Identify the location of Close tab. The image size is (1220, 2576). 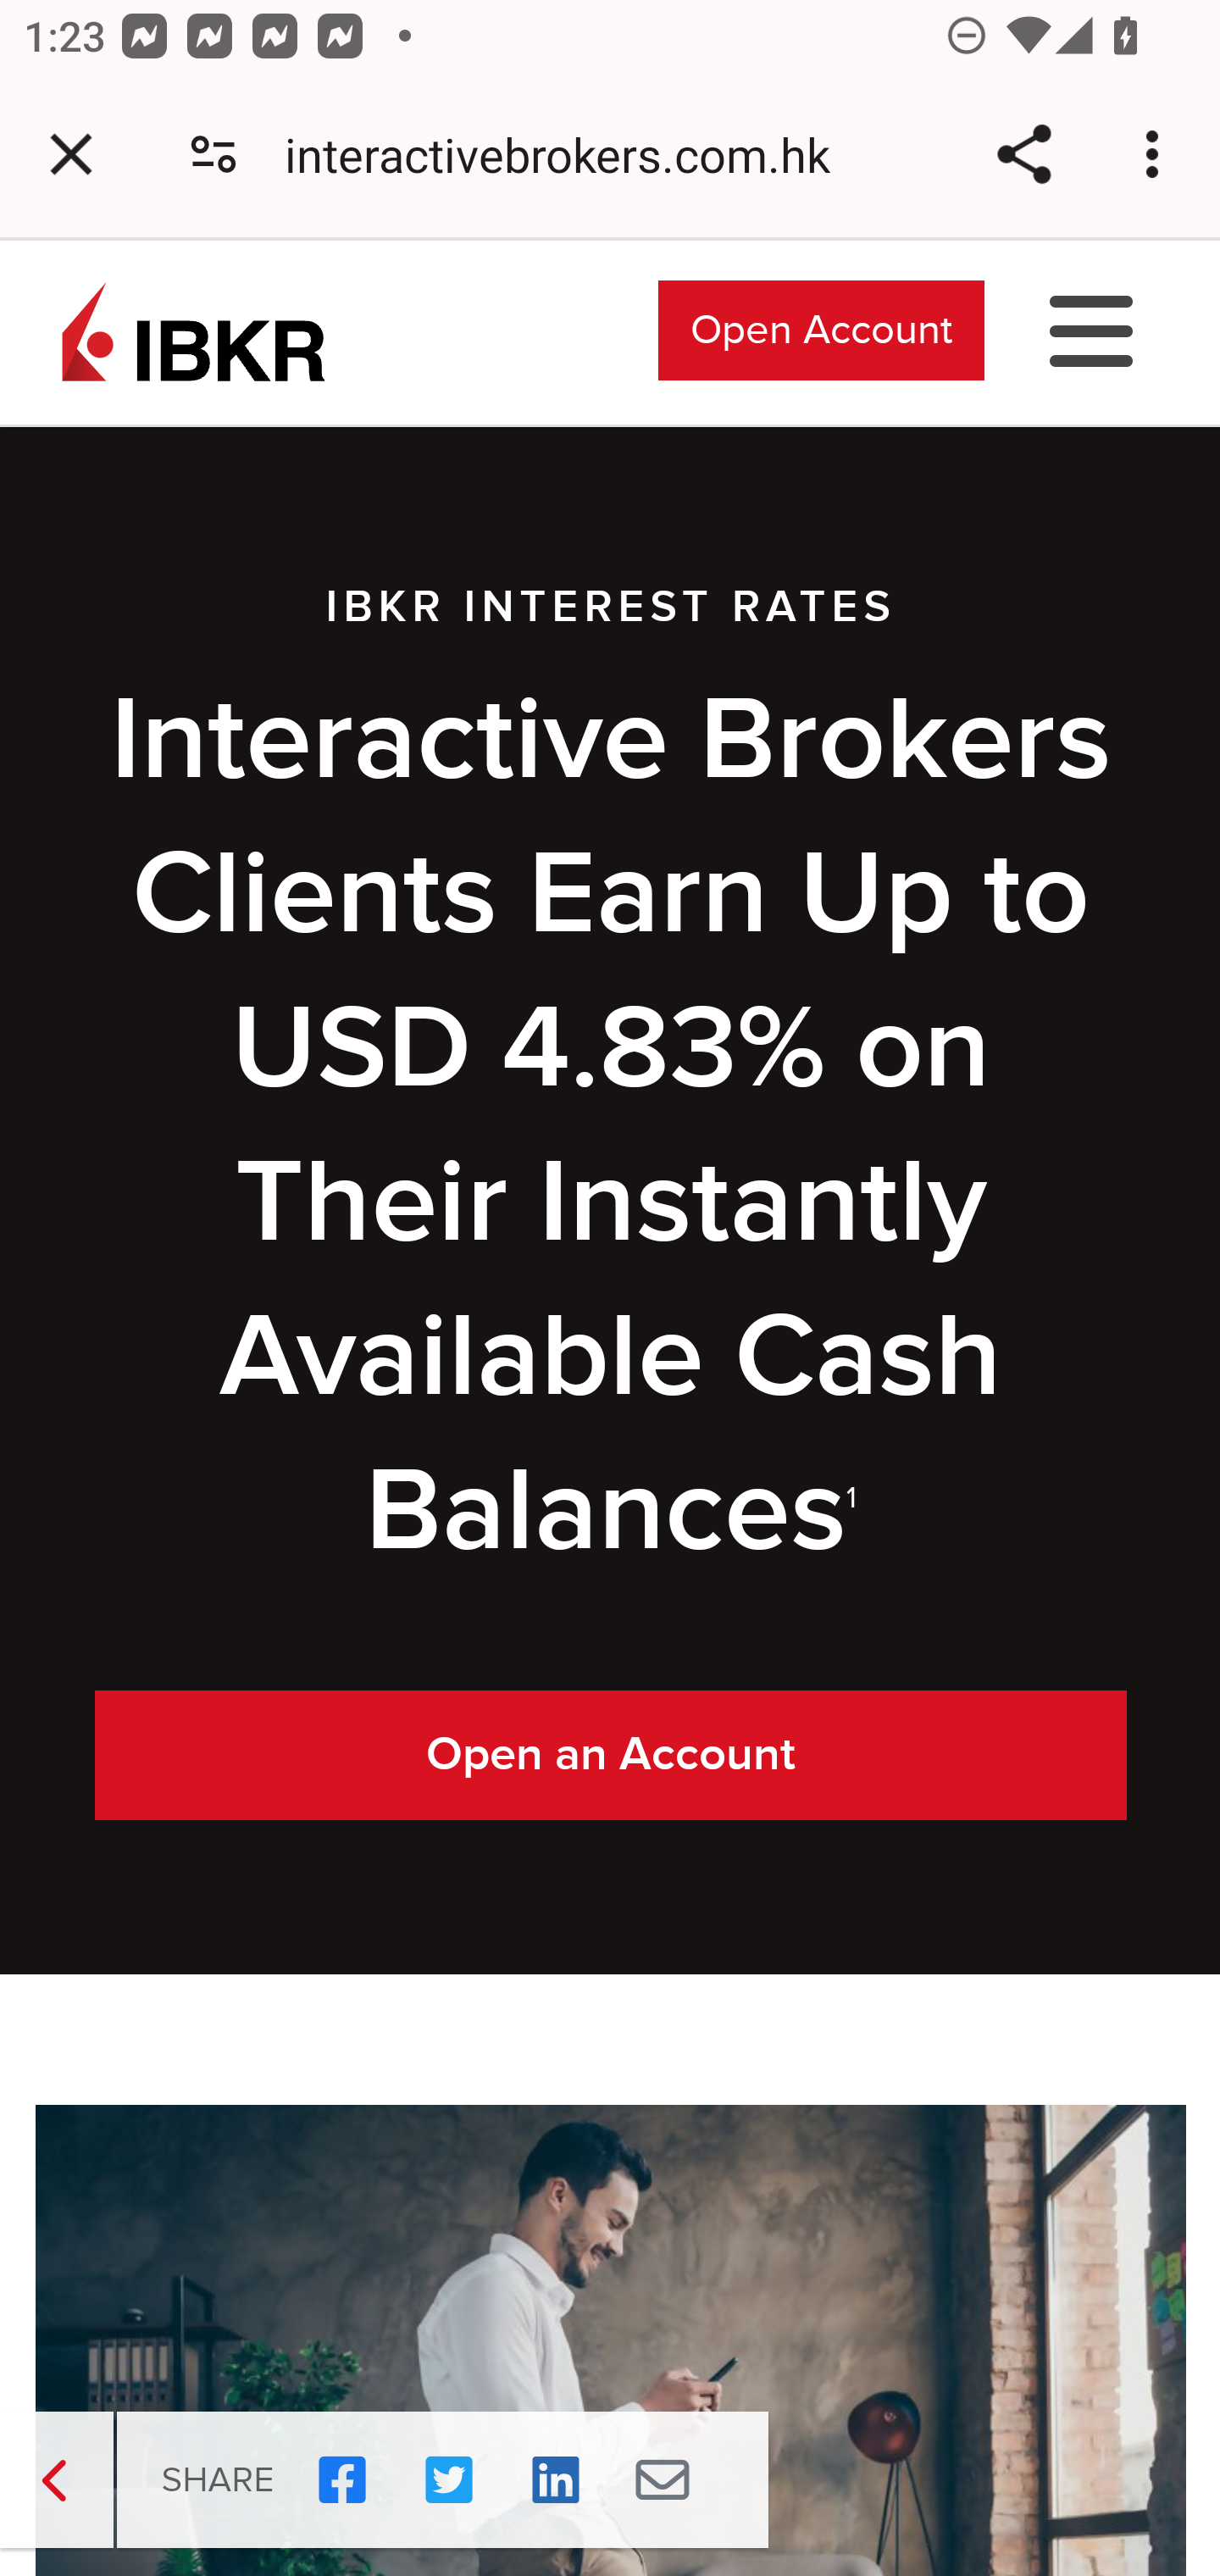
(71, 154).